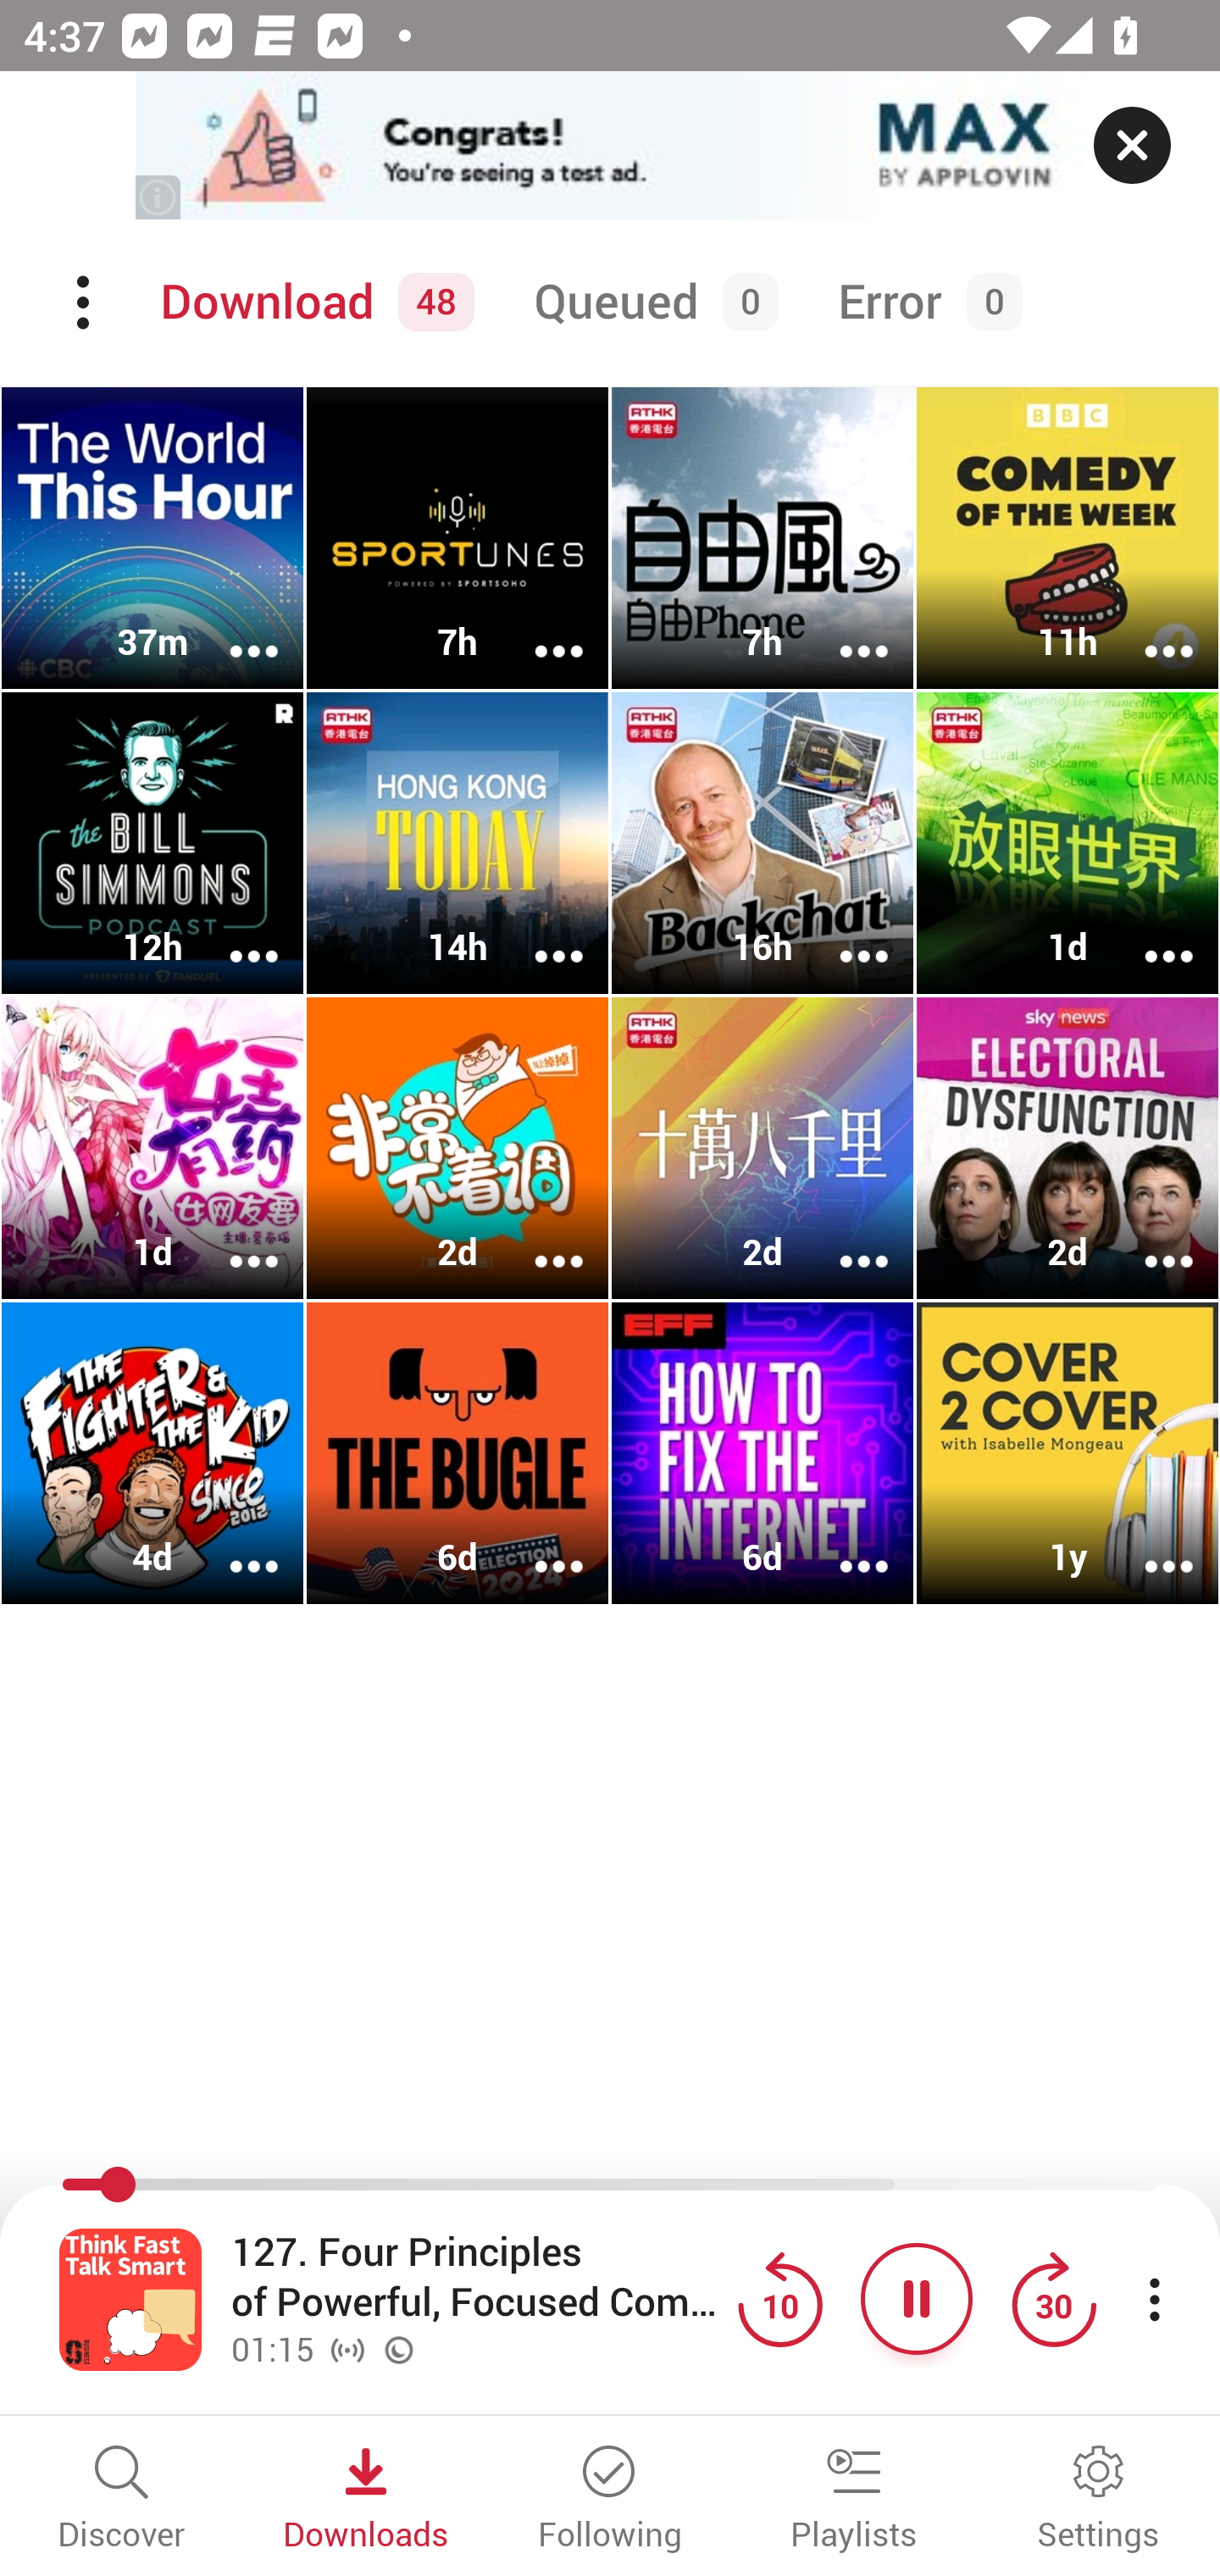  I want to click on Following, so click(610, 2500).